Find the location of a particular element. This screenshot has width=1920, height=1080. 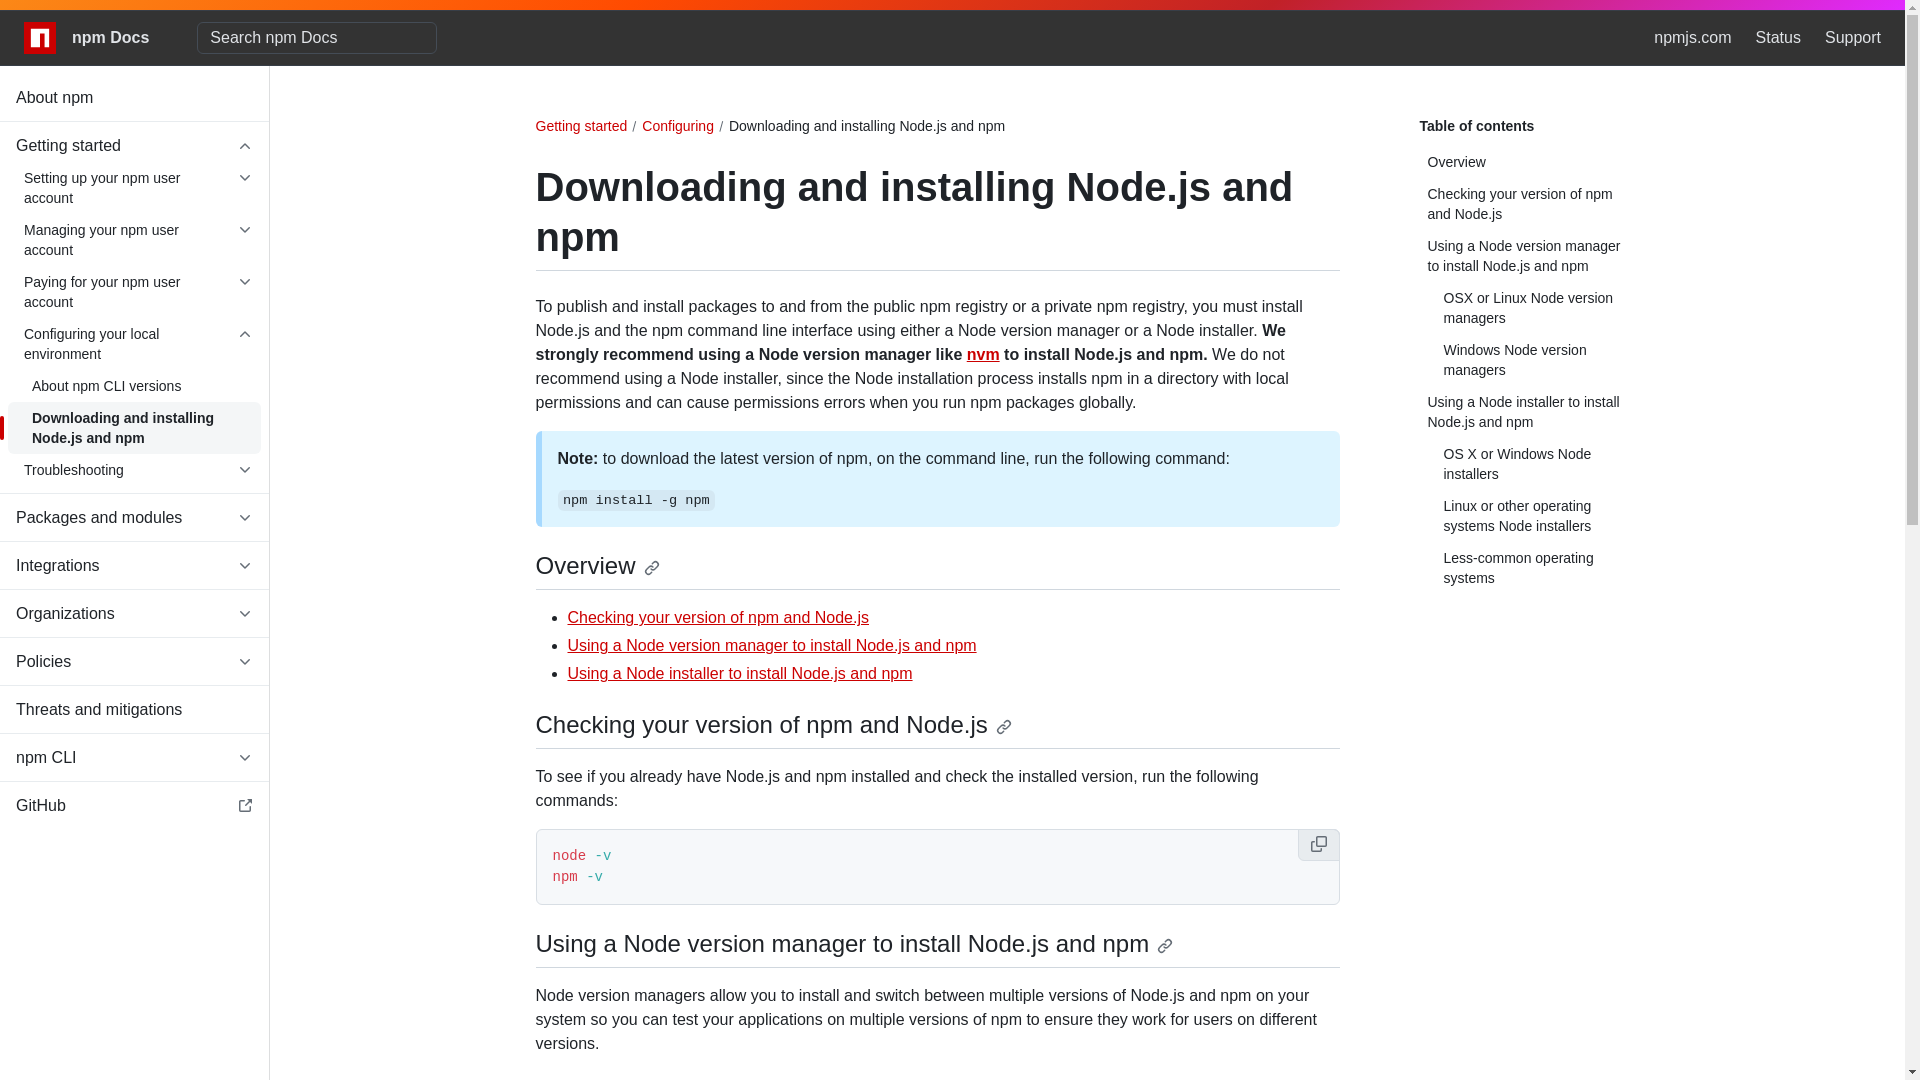

Support is located at coordinates (1853, 37).